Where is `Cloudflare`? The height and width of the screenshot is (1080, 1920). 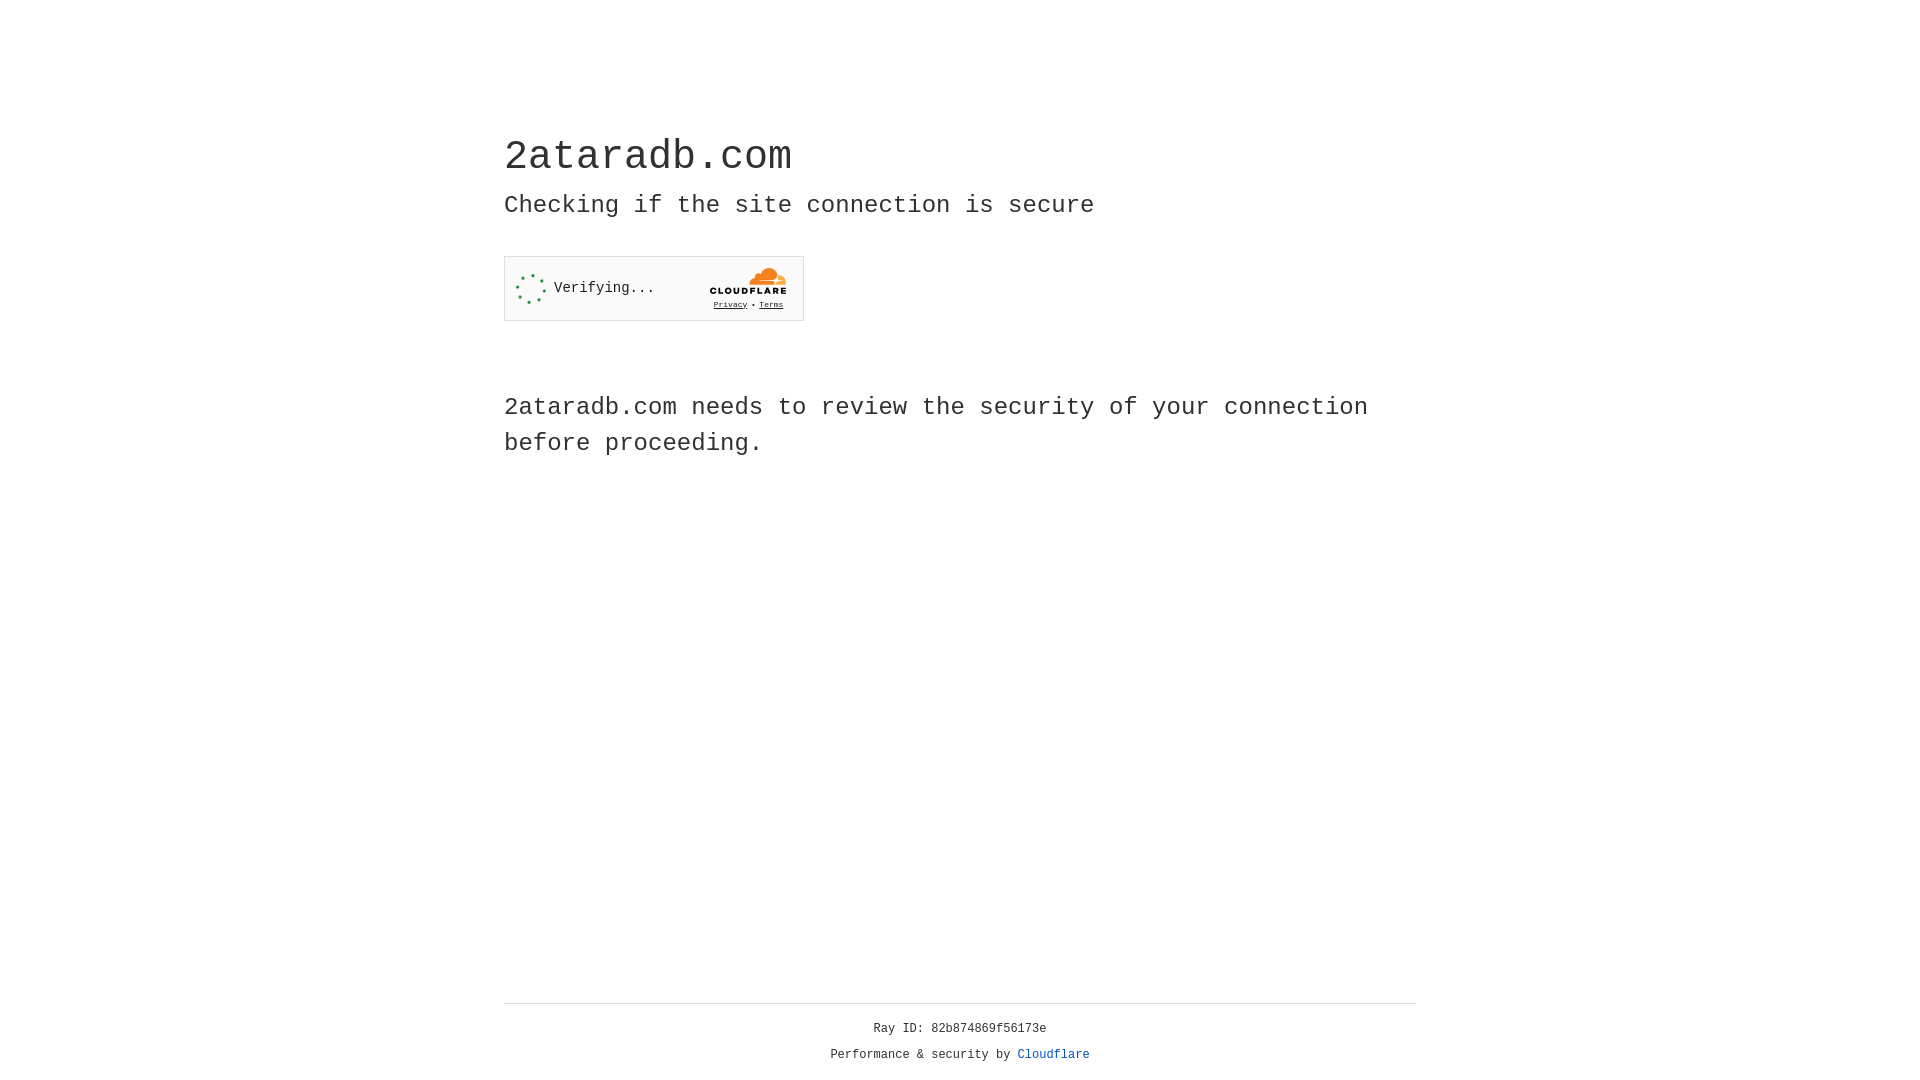
Cloudflare is located at coordinates (1054, 1055).